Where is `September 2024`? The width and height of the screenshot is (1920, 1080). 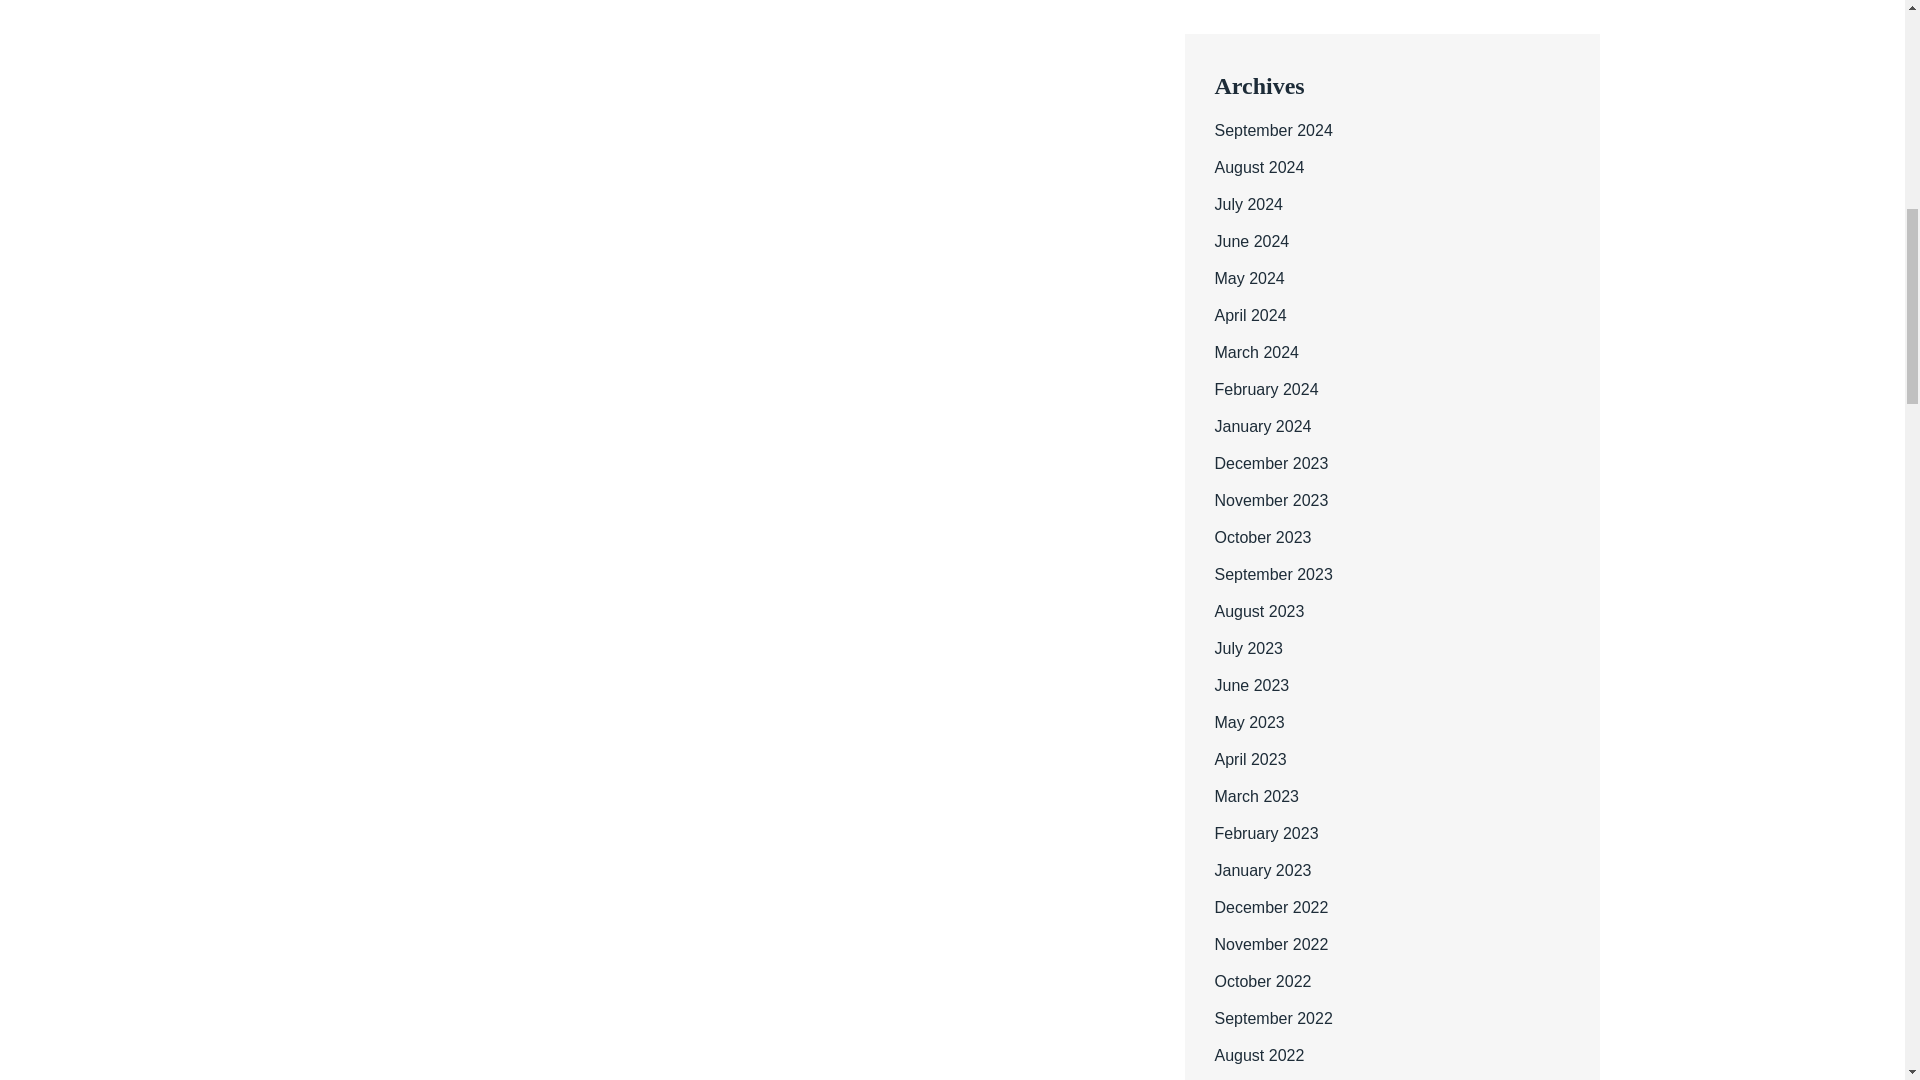
September 2024 is located at coordinates (1272, 130).